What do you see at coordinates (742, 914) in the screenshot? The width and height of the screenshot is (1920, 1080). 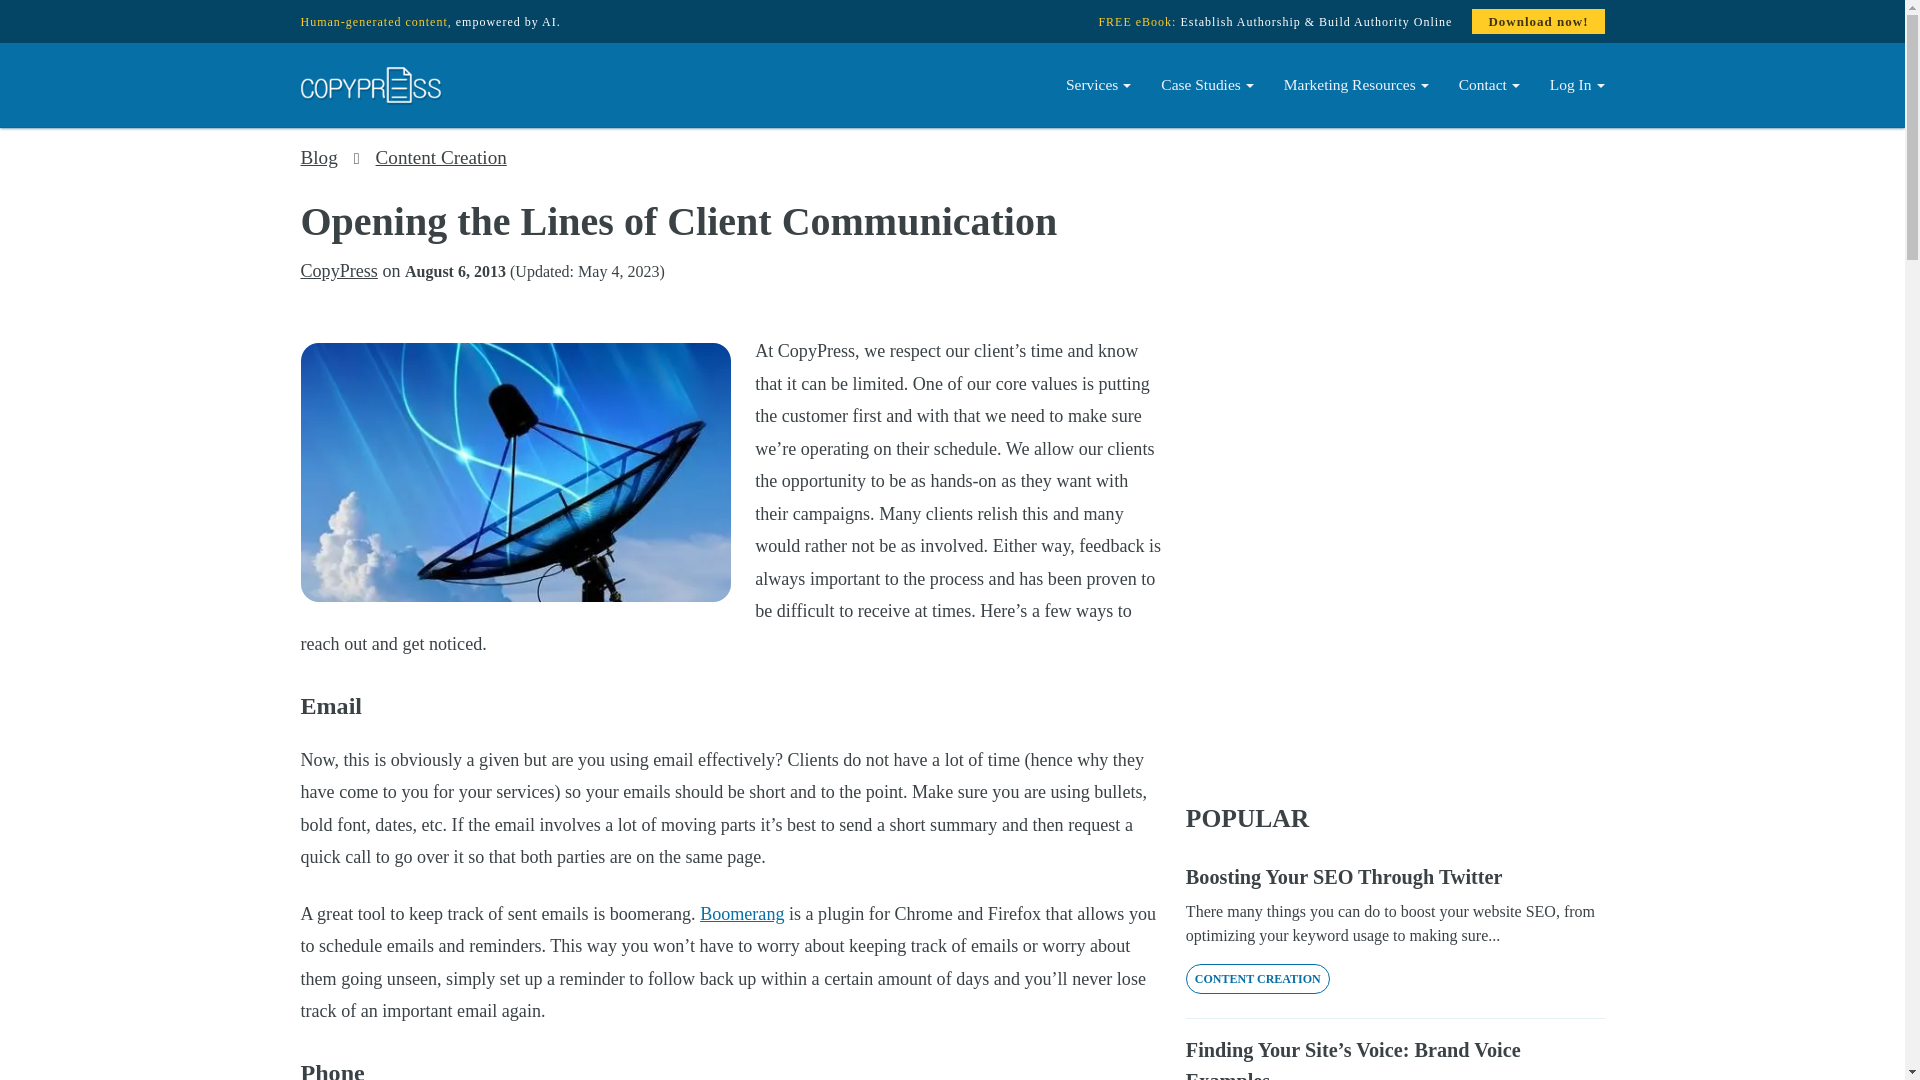 I see `Boomerang` at bounding box center [742, 914].